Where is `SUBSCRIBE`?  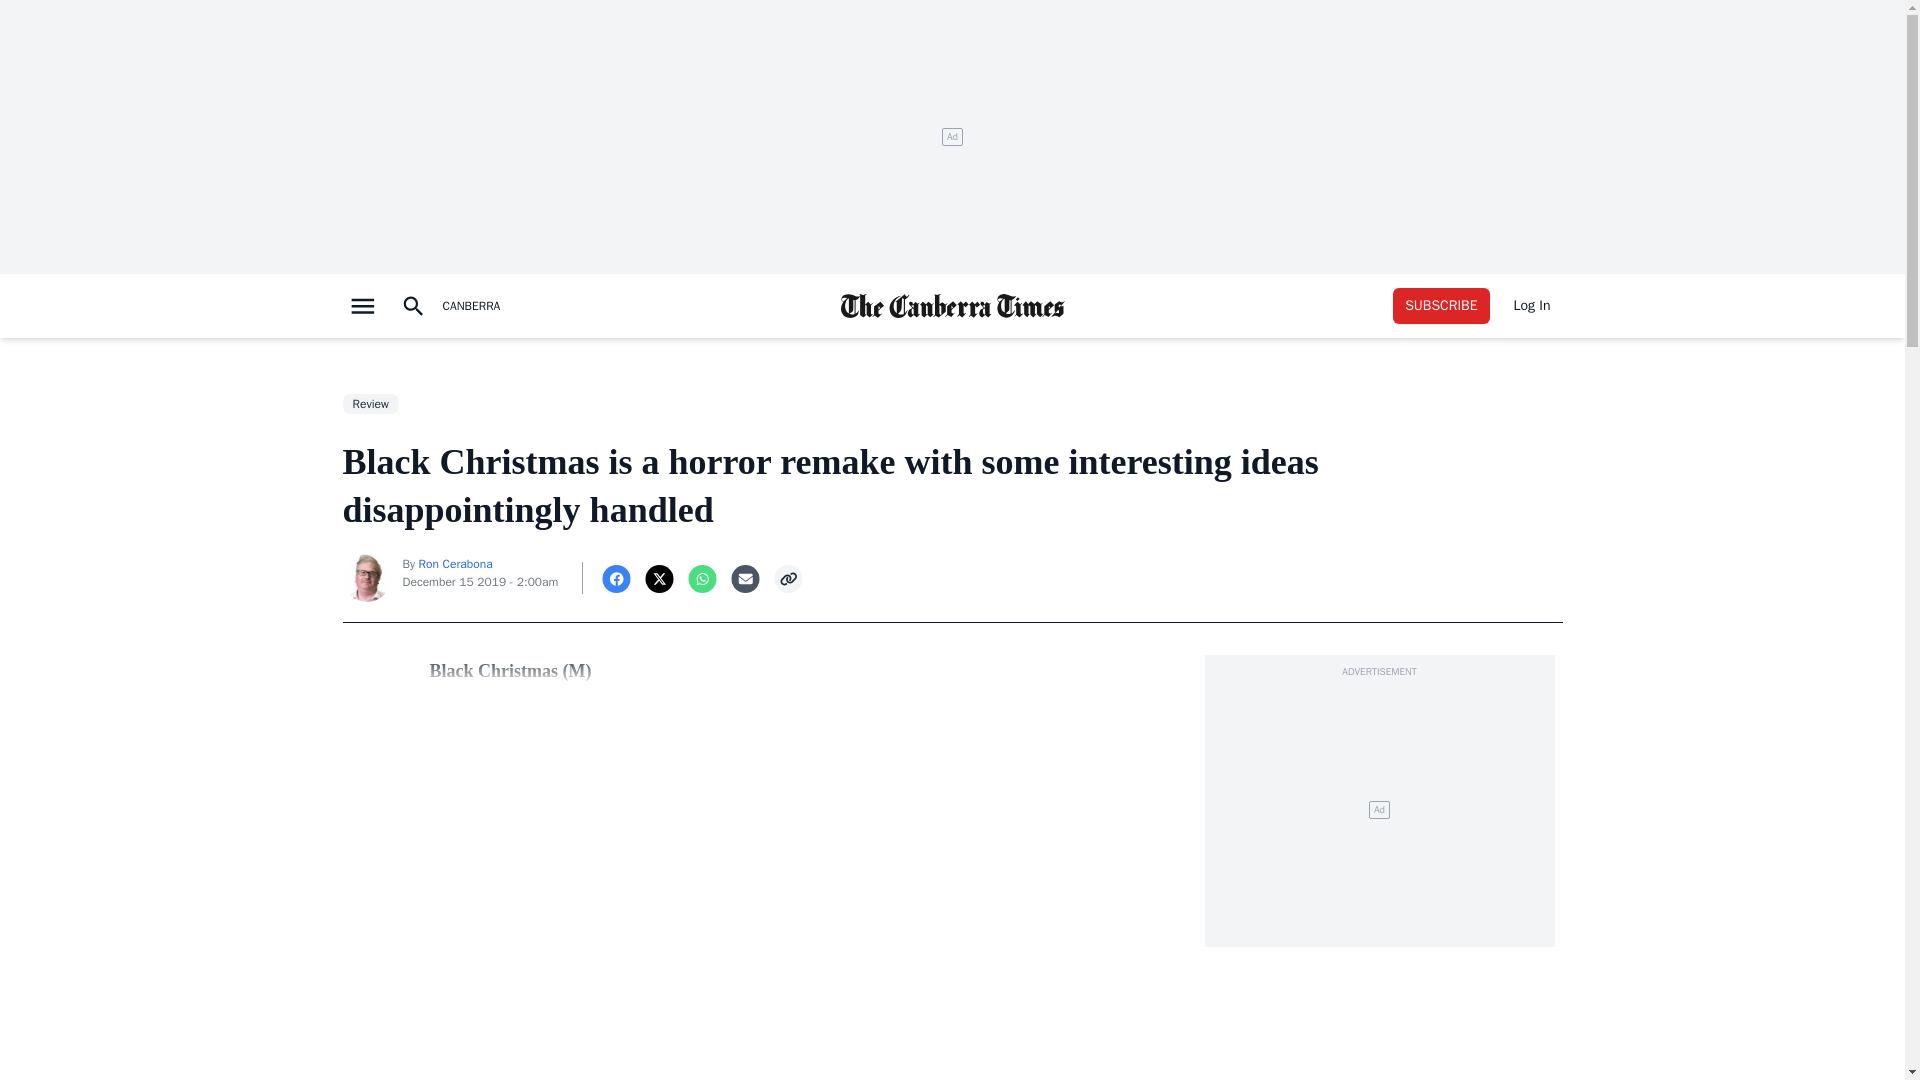
SUBSCRIBE is located at coordinates (1441, 306).